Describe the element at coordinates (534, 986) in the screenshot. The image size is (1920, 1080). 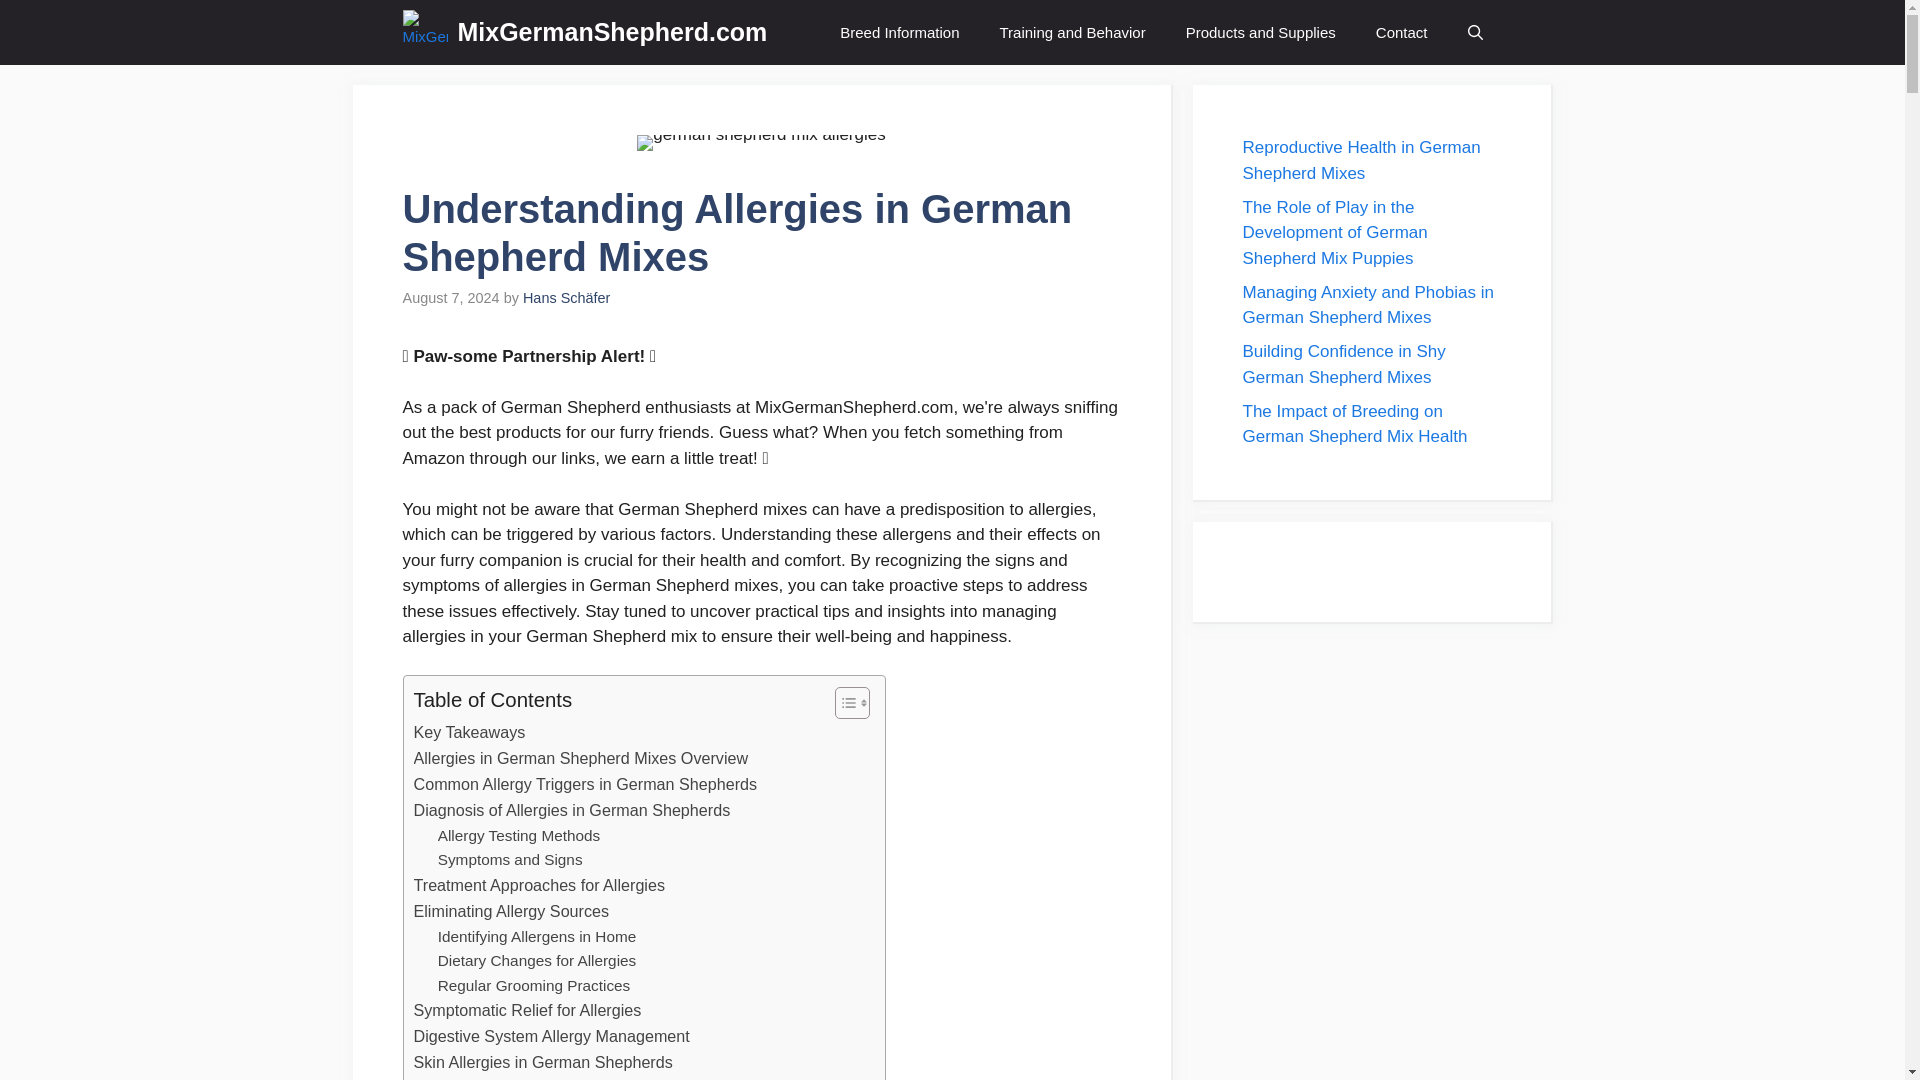
I see `Regular Grooming Practices` at that location.